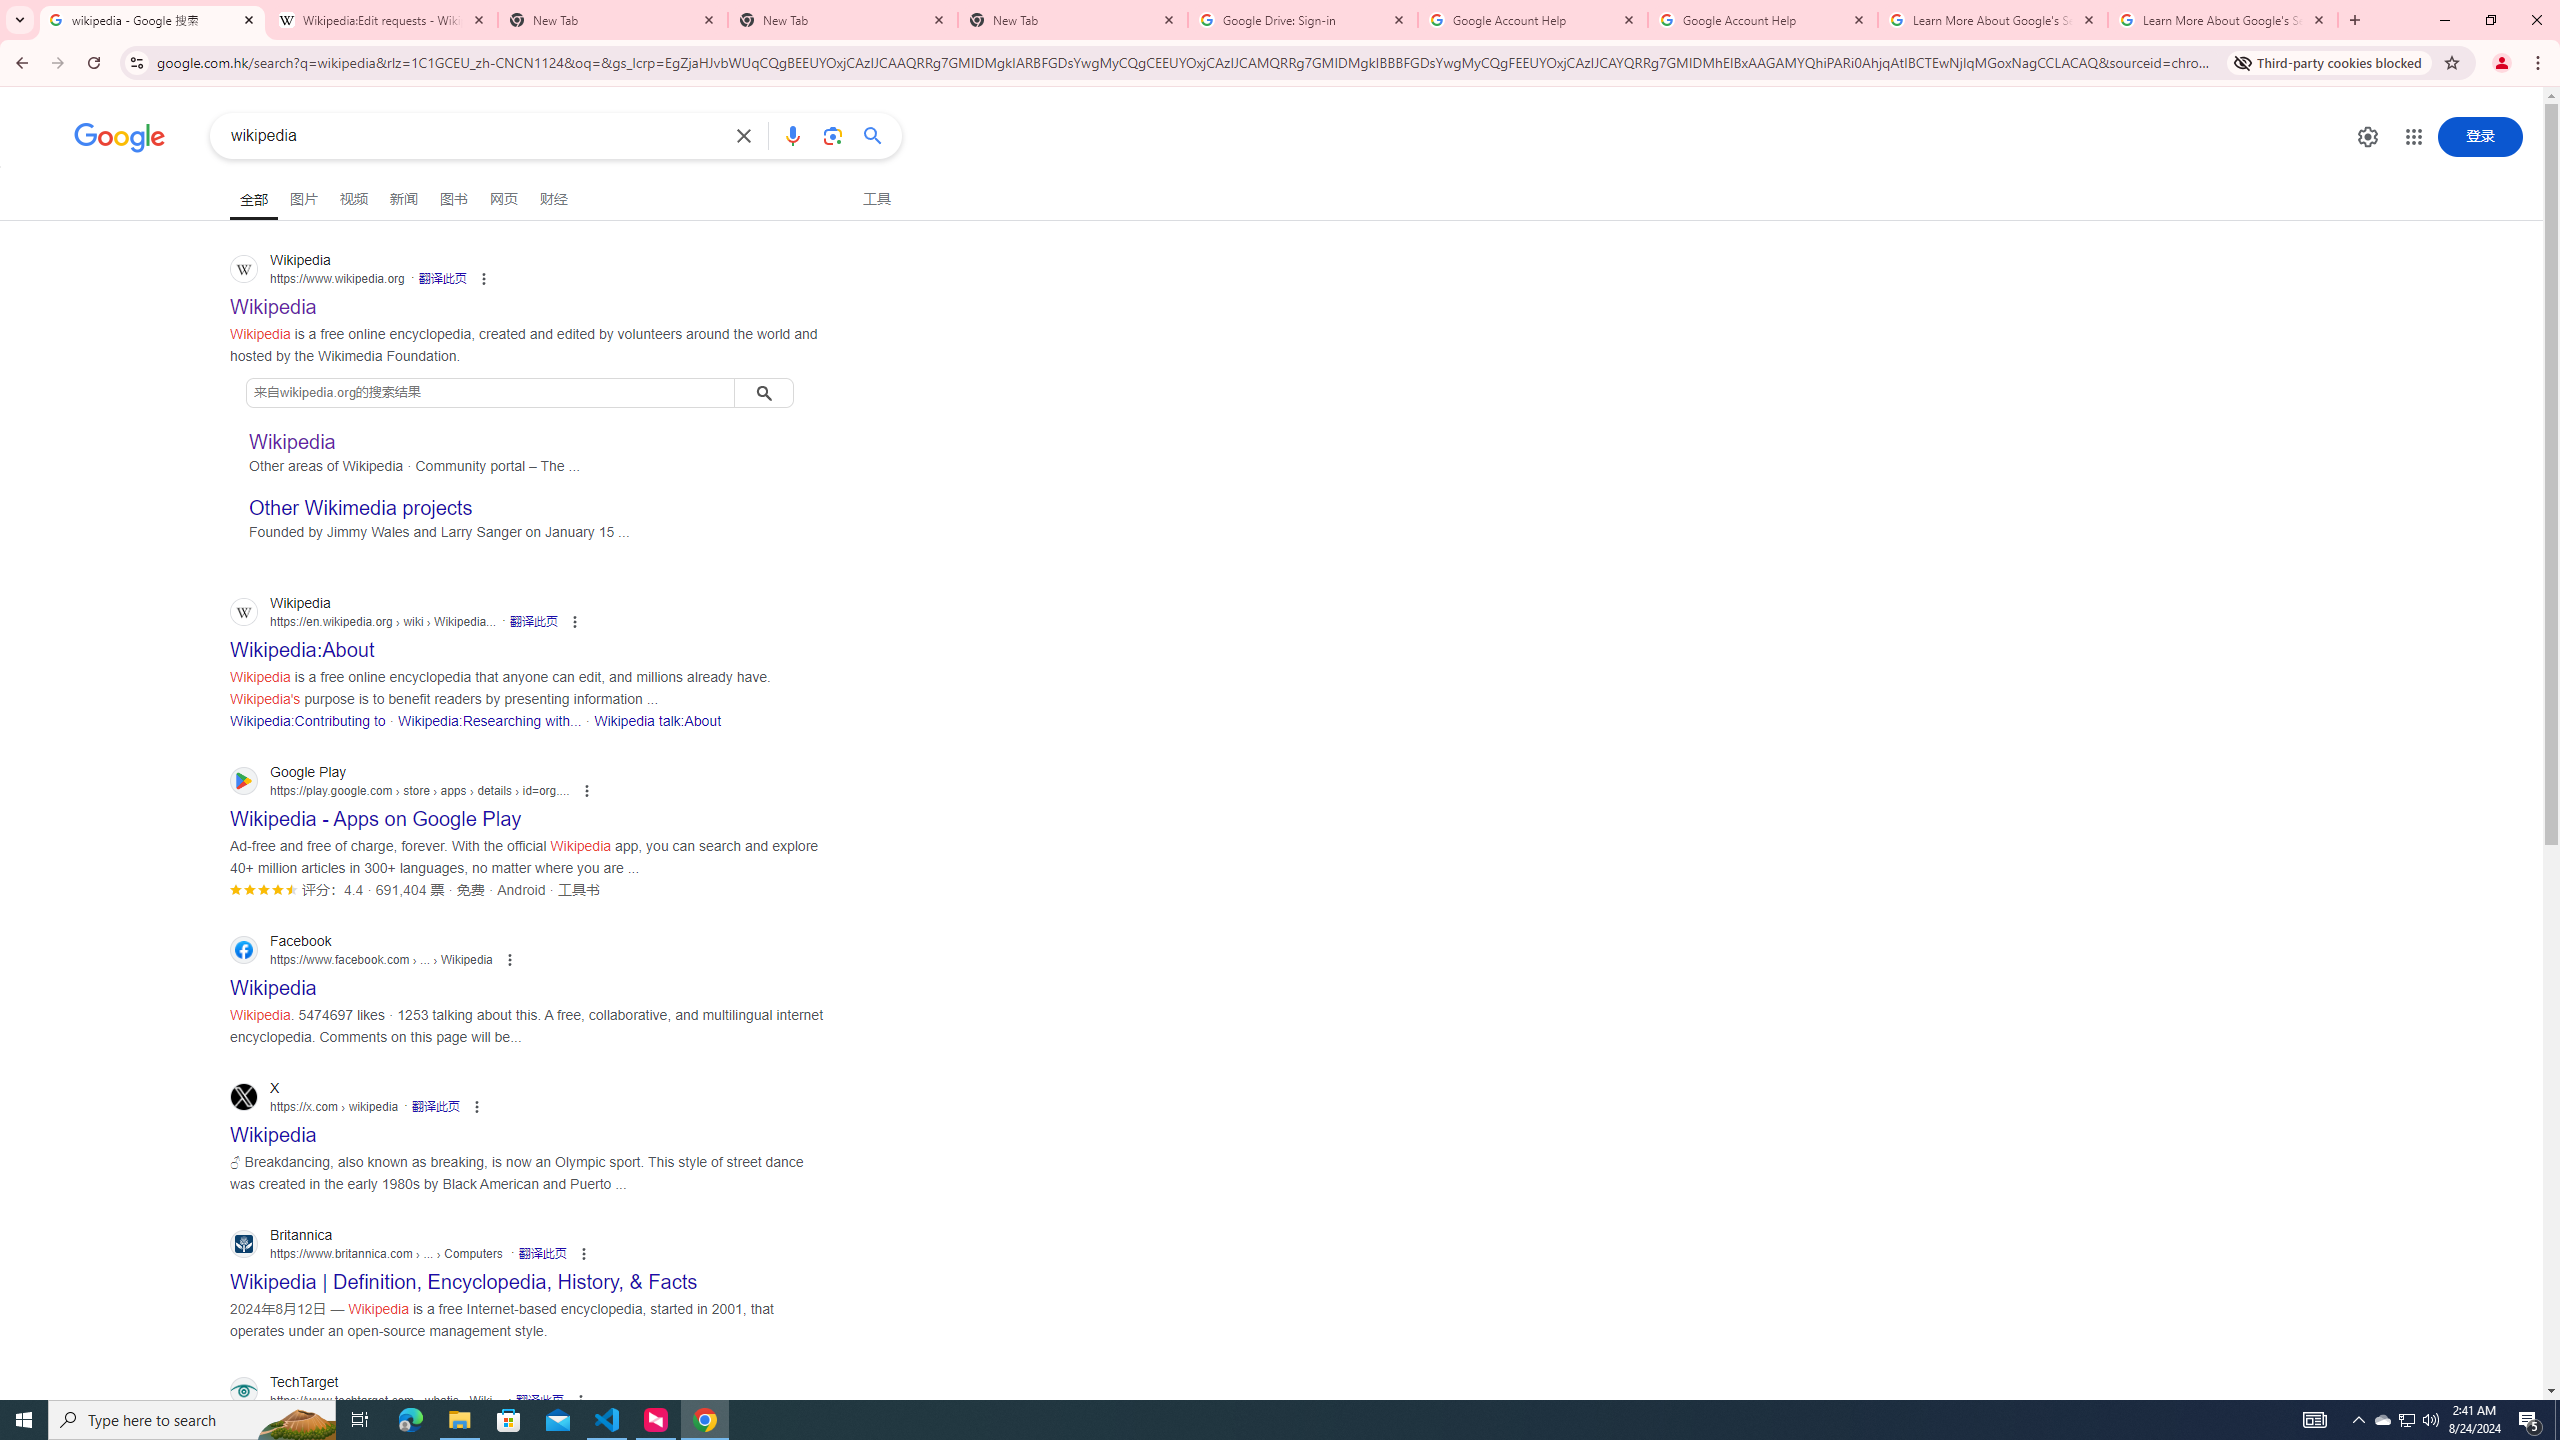 The height and width of the screenshot is (1440, 2560). Describe the element at coordinates (274, 301) in the screenshot. I see ` Wikipedia Wikipedia https://www.wikipedia.org` at that location.